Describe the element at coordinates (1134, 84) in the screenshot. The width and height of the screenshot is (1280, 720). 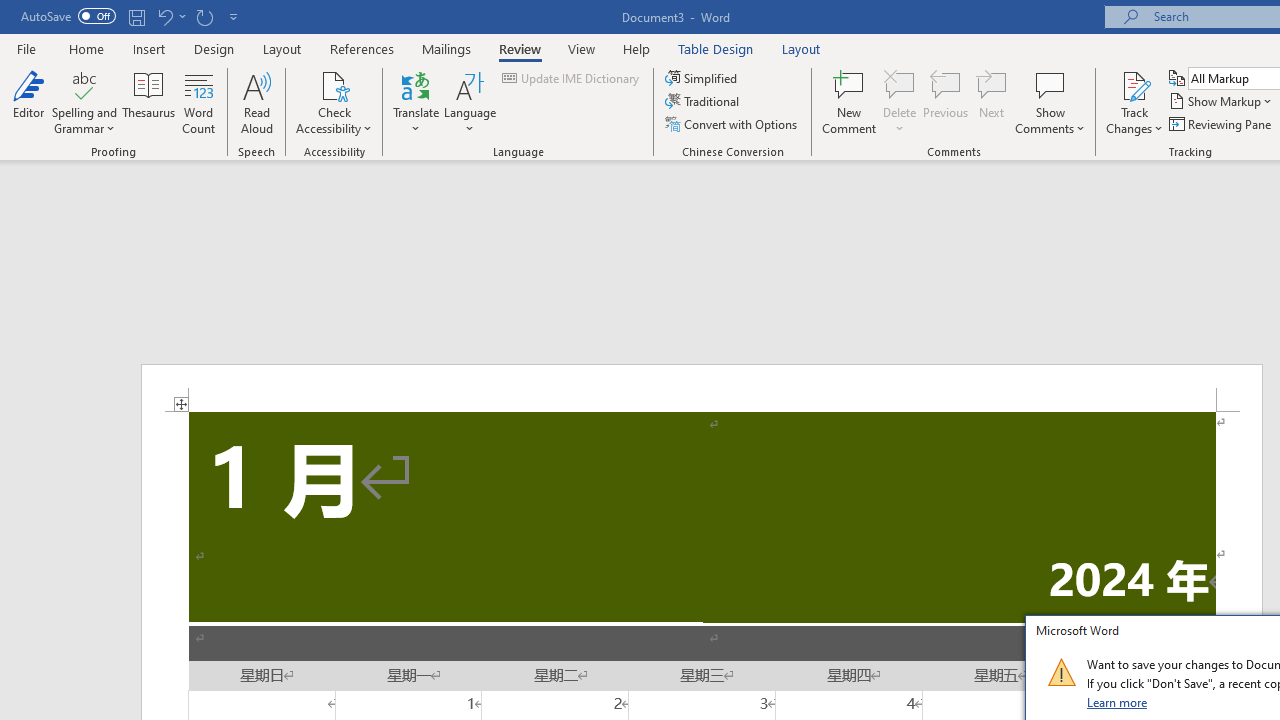
I see `Track Changes` at that location.